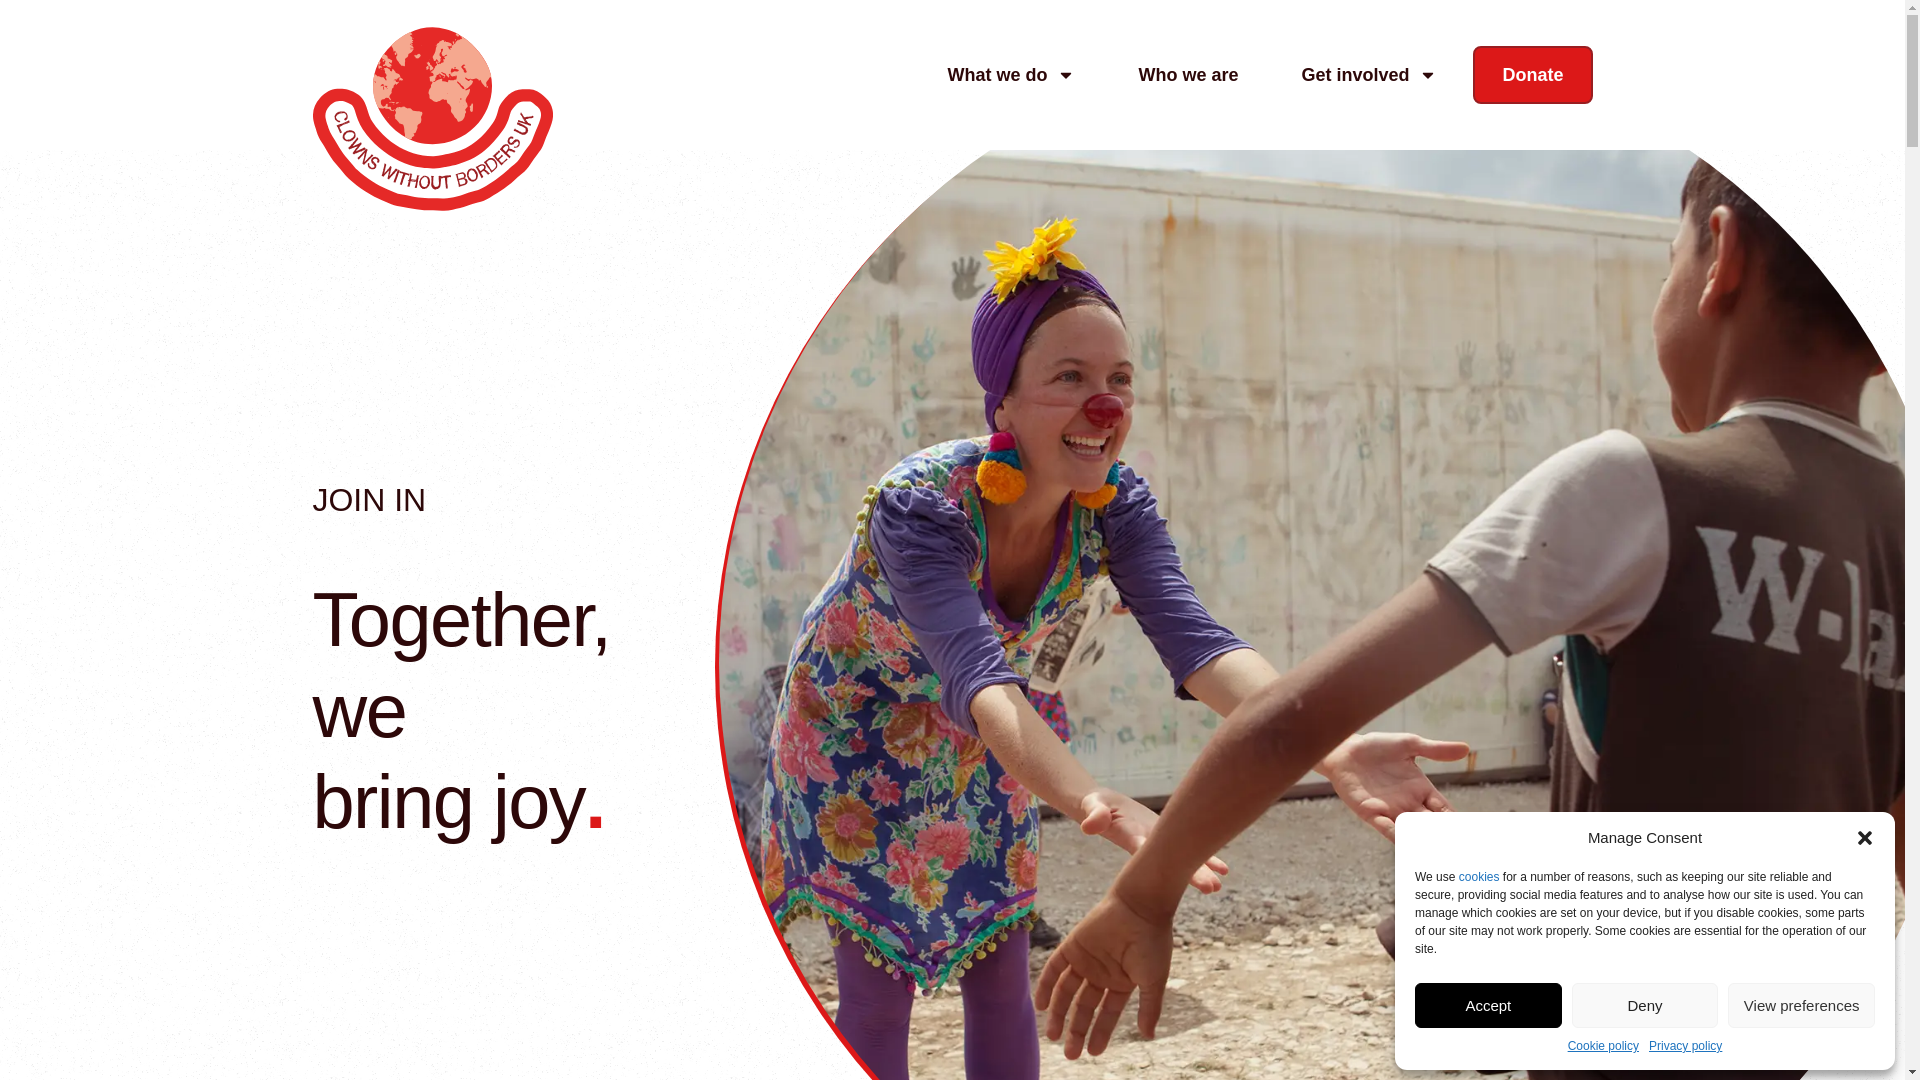 This screenshot has width=1920, height=1080. Describe the element at coordinates (1488, 1005) in the screenshot. I see `Accept` at that location.